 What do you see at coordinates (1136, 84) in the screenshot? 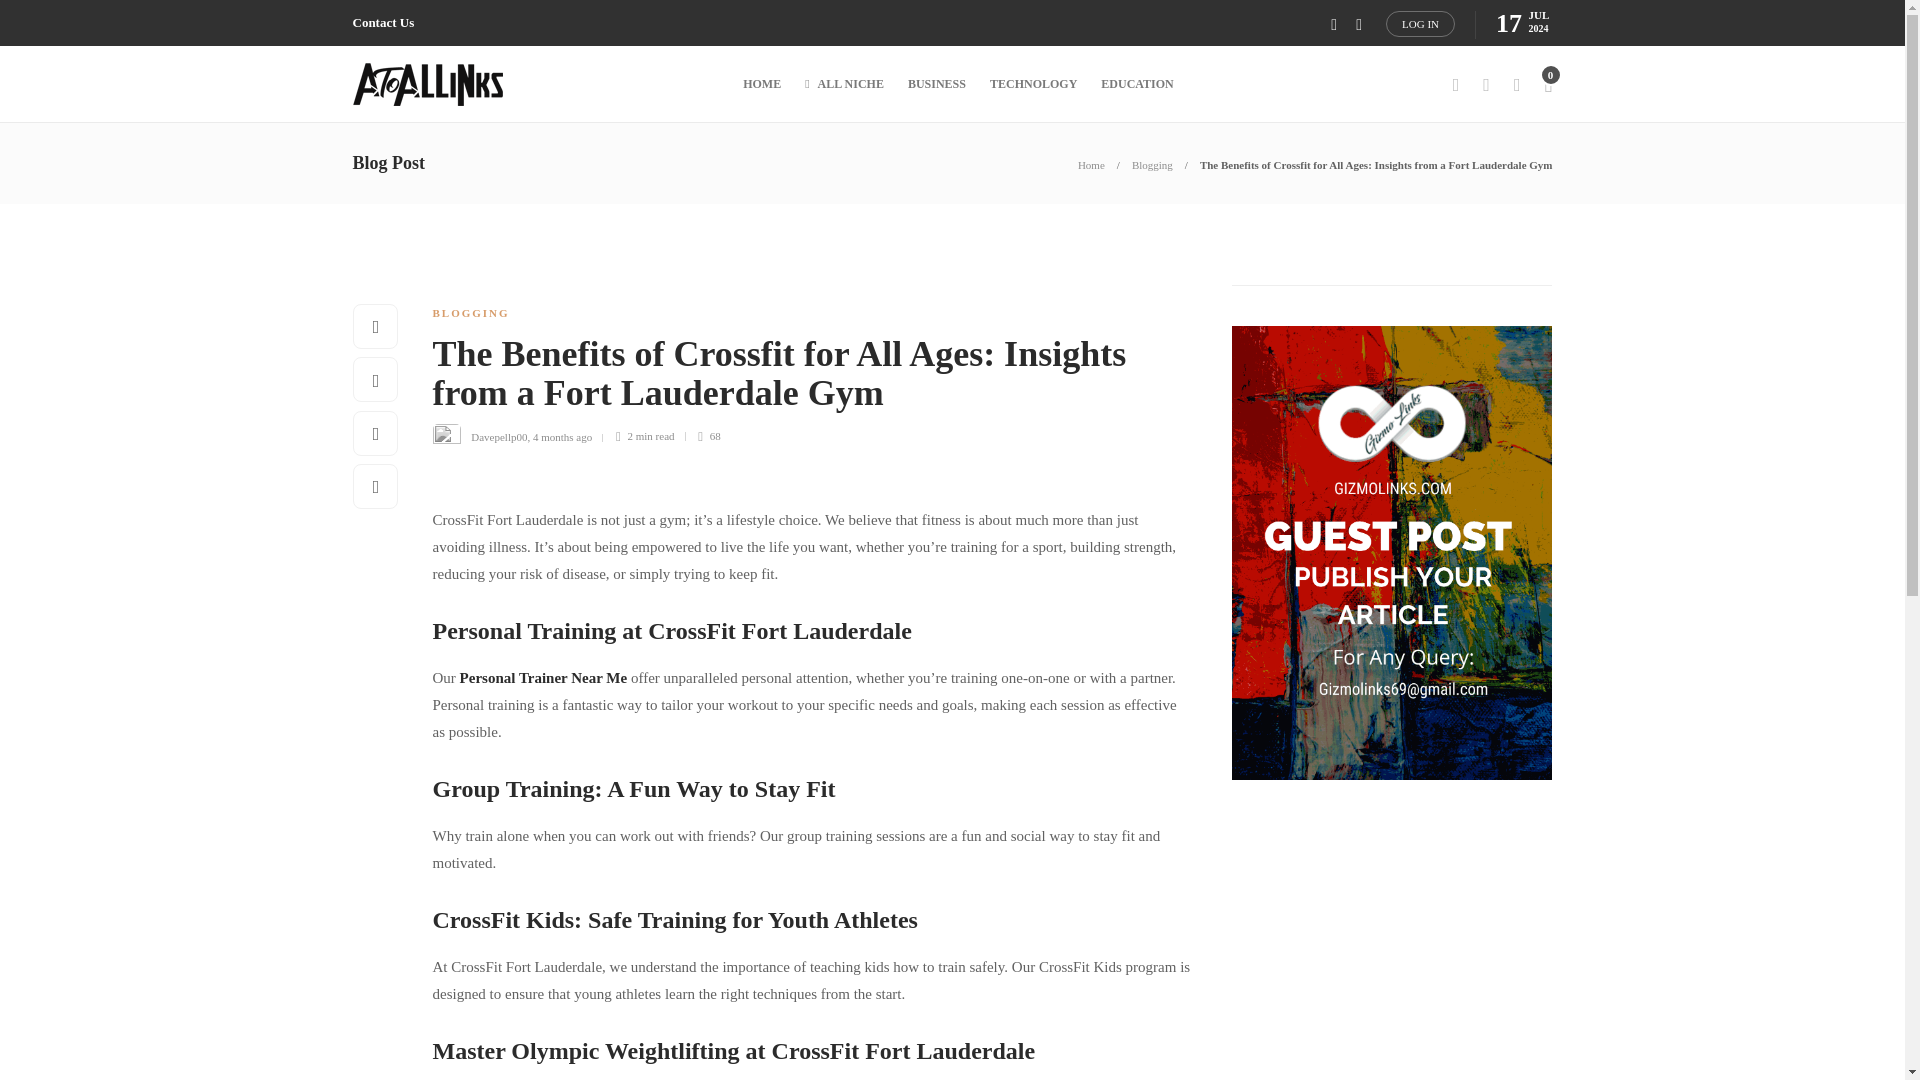
I see `EDUCATION` at bounding box center [1136, 84].